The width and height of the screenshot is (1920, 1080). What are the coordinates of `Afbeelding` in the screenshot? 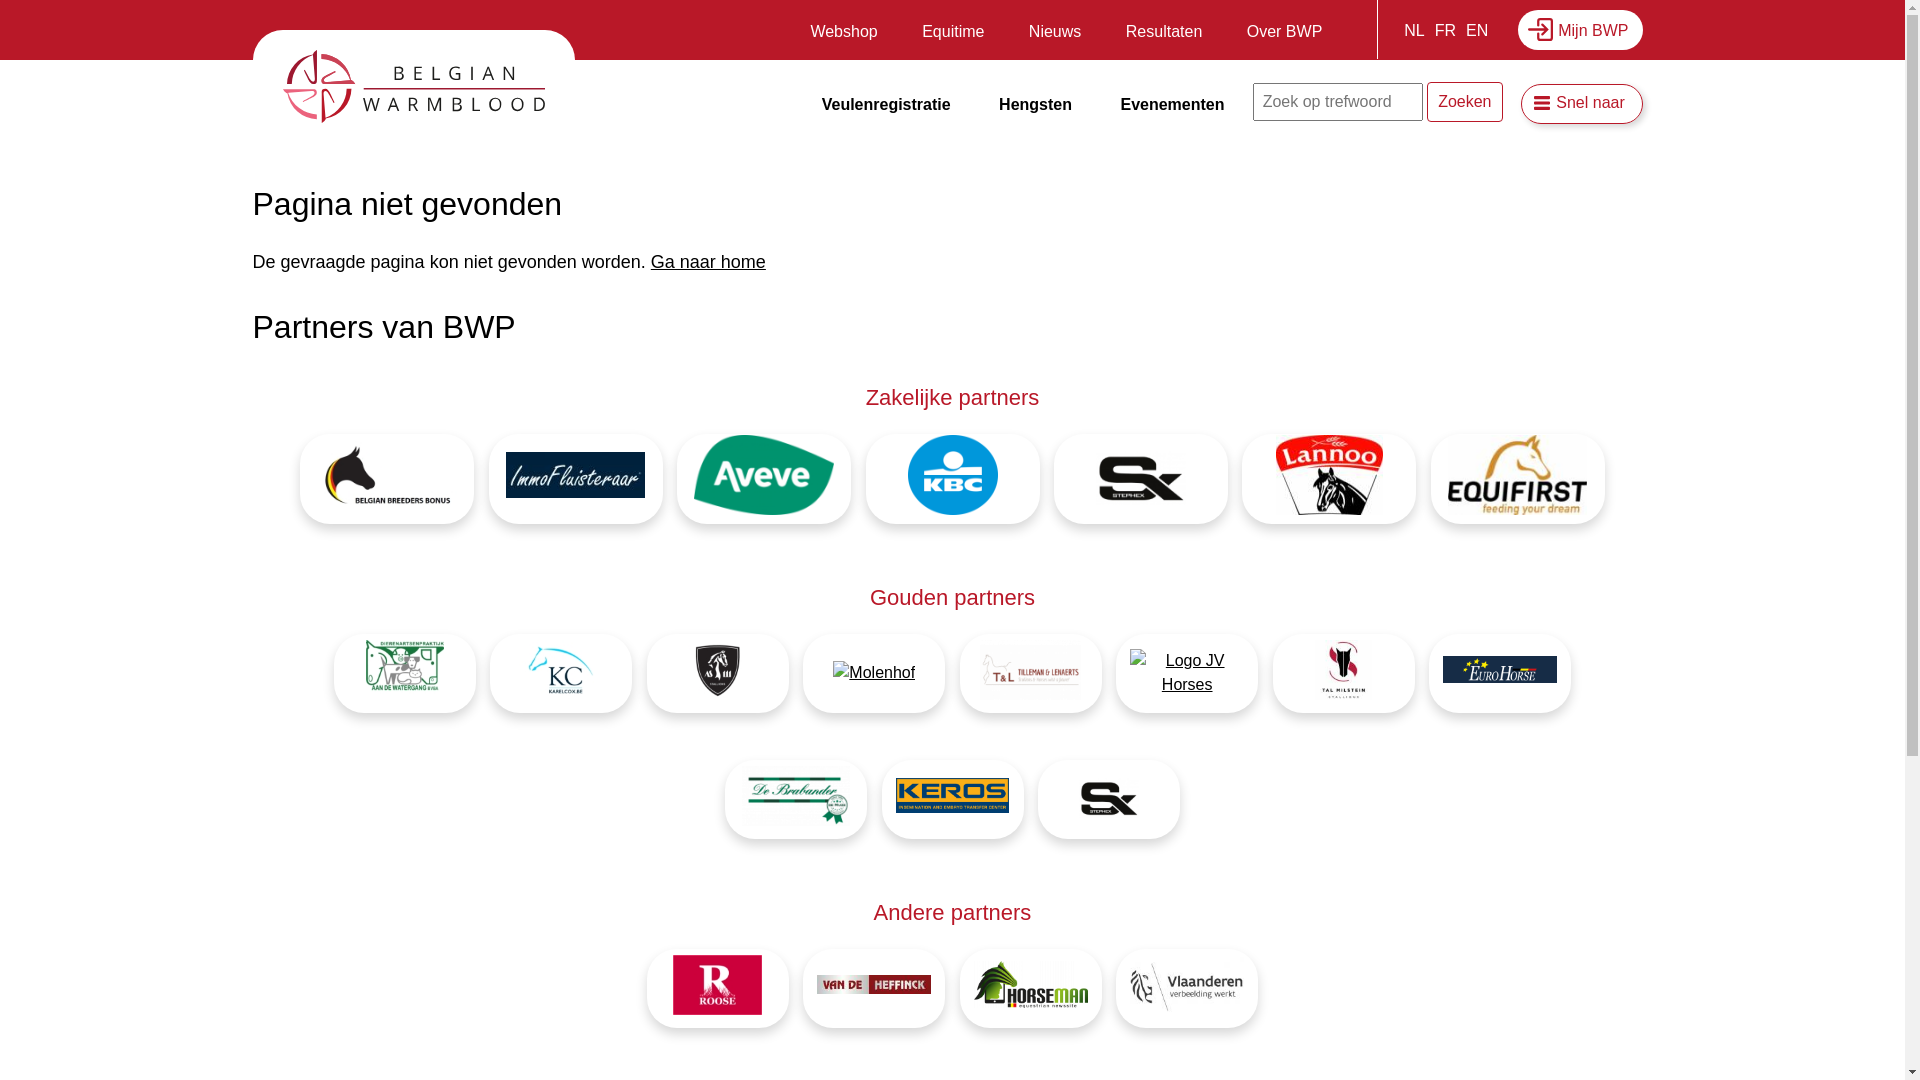 It's located at (1141, 478).